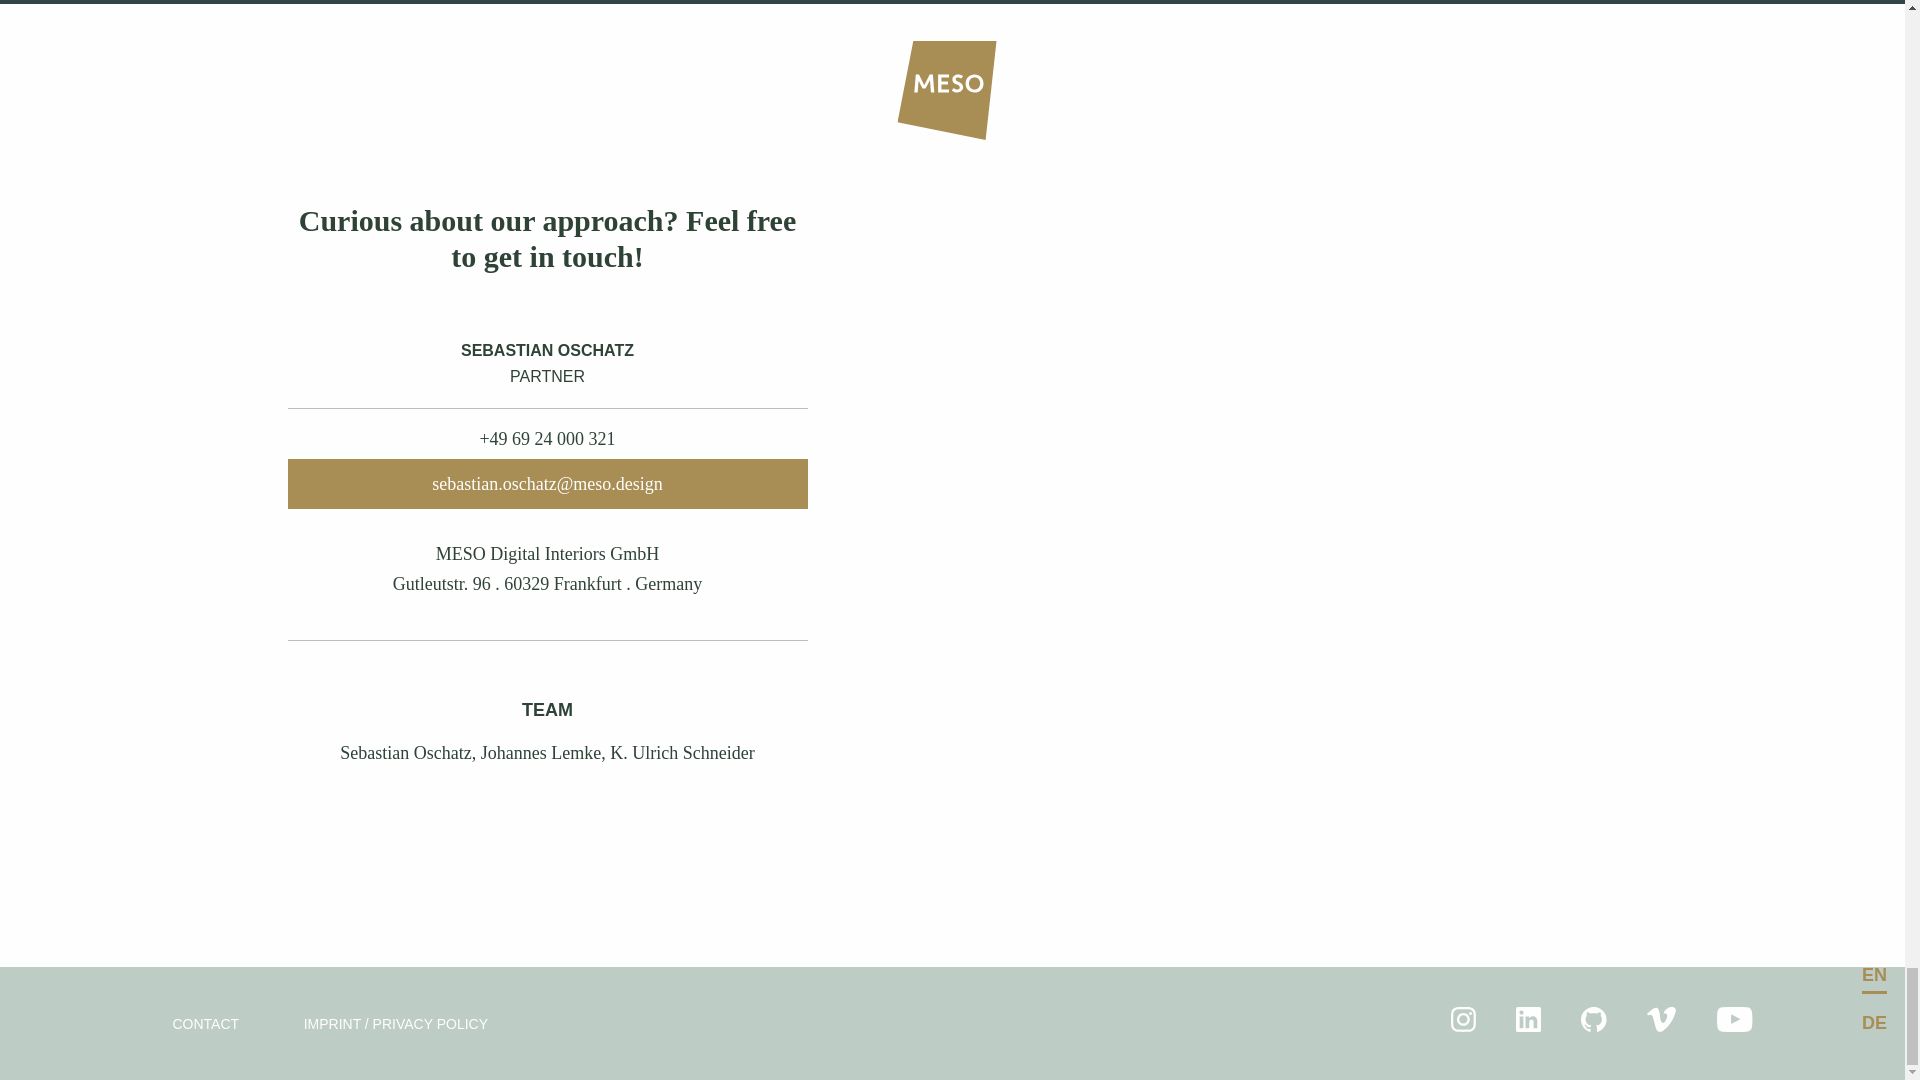  I want to click on CONTACT, so click(205, 1024).